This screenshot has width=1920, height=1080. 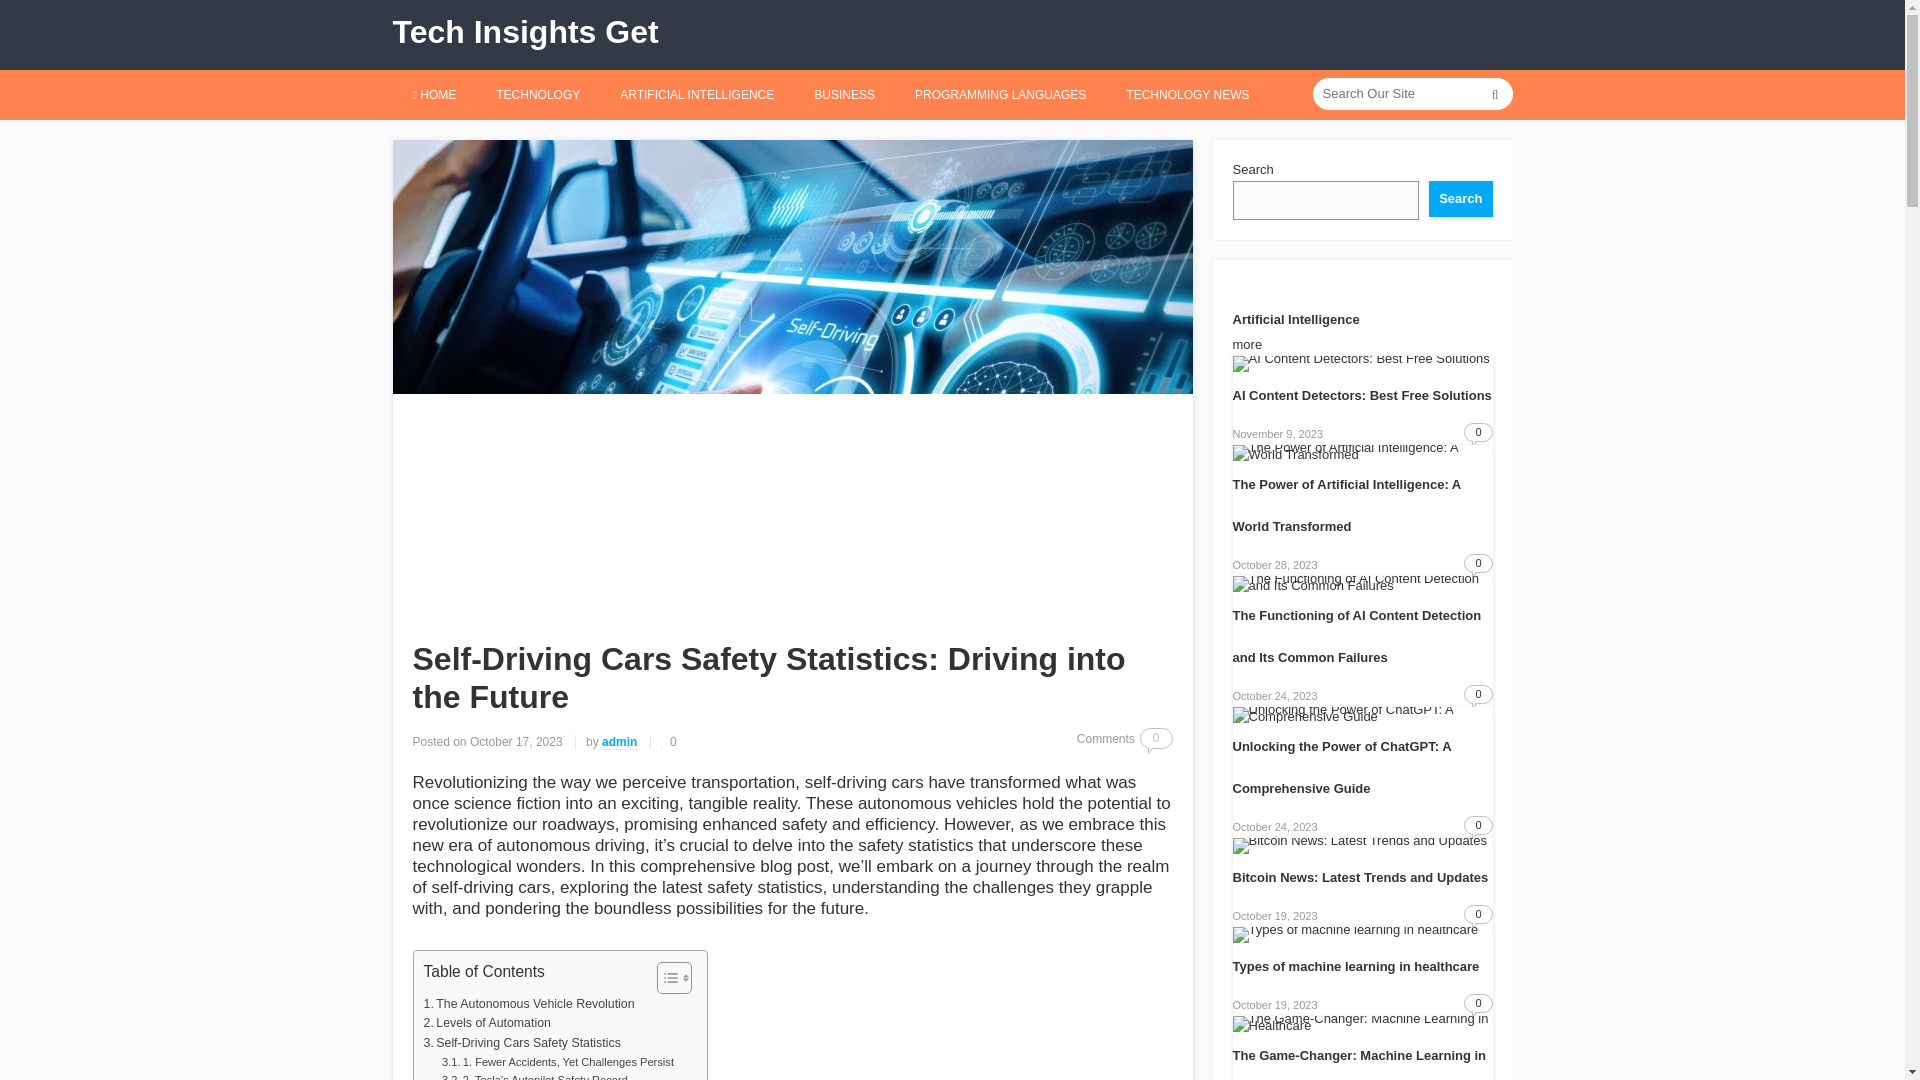 What do you see at coordinates (538, 94) in the screenshot?
I see `TECHNOLOGY` at bounding box center [538, 94].